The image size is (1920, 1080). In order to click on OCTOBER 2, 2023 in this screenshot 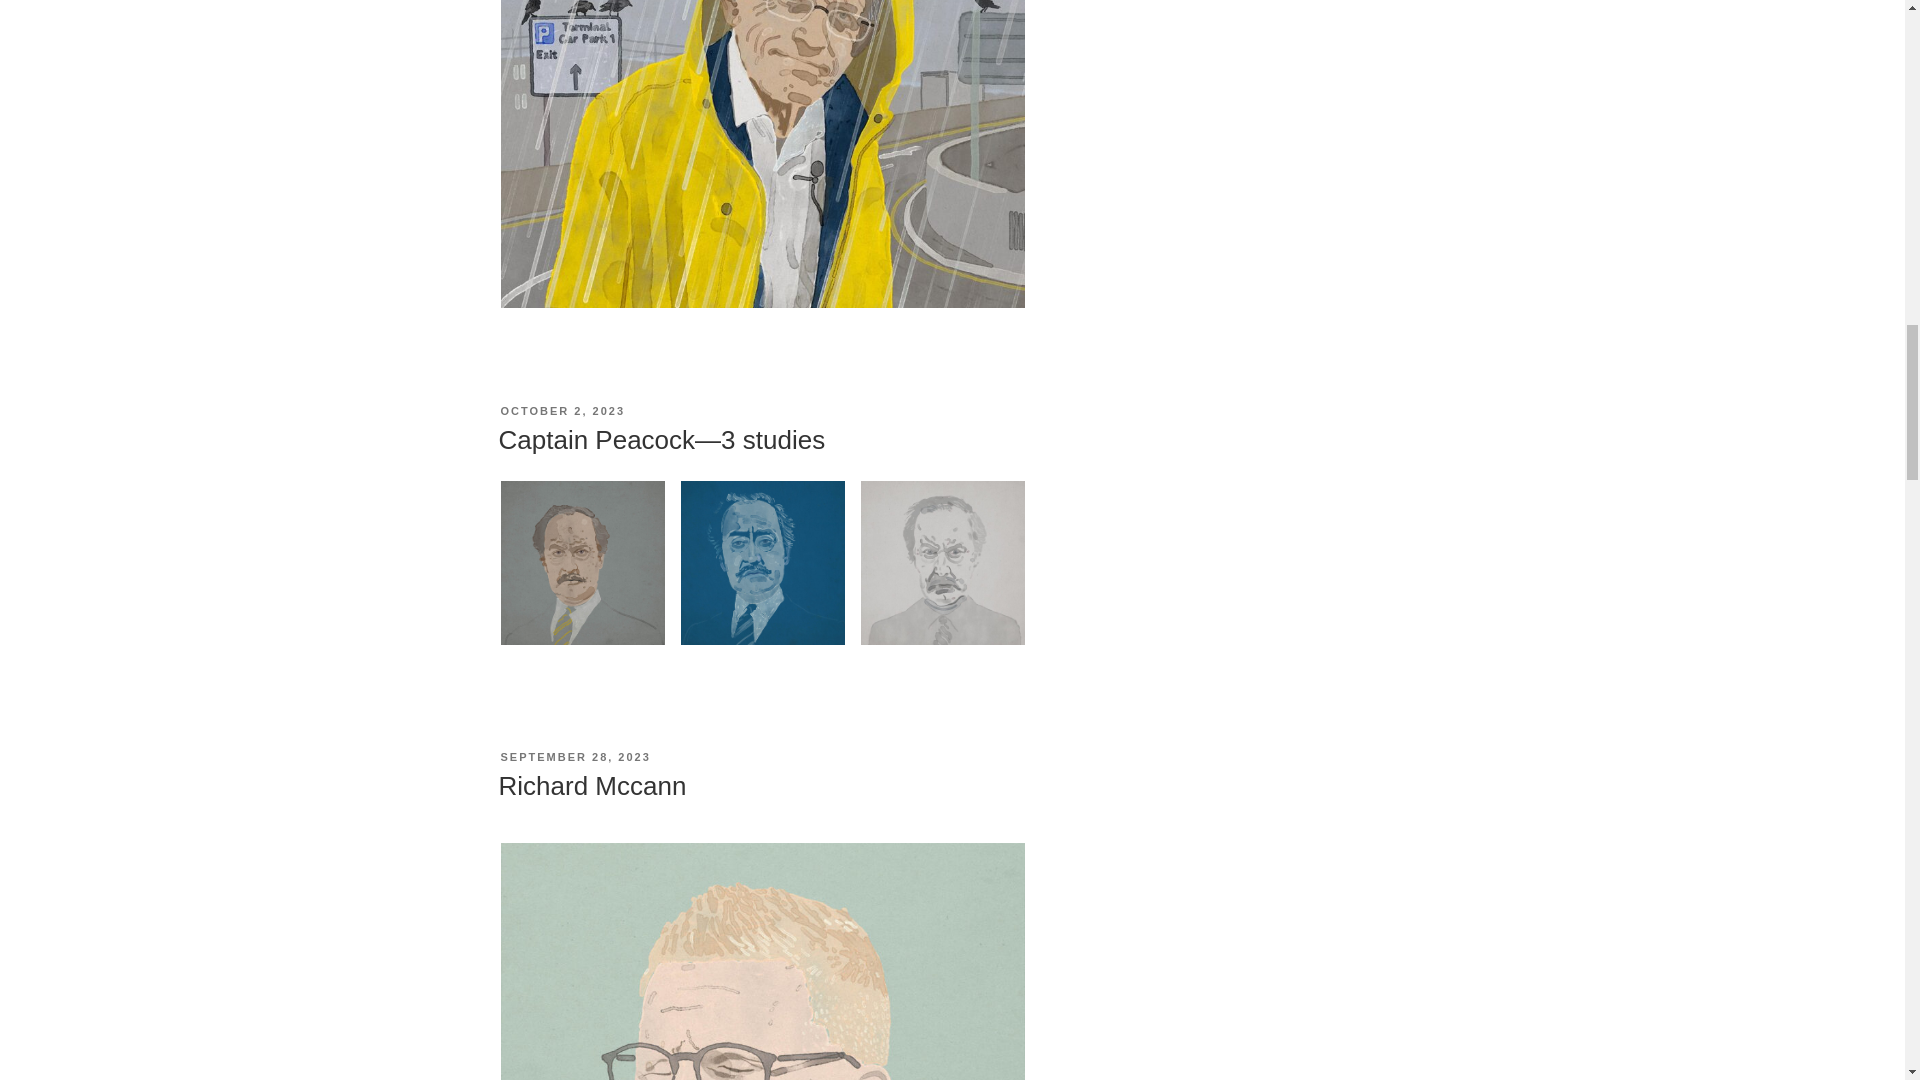, I will do `click(562, 410)`.